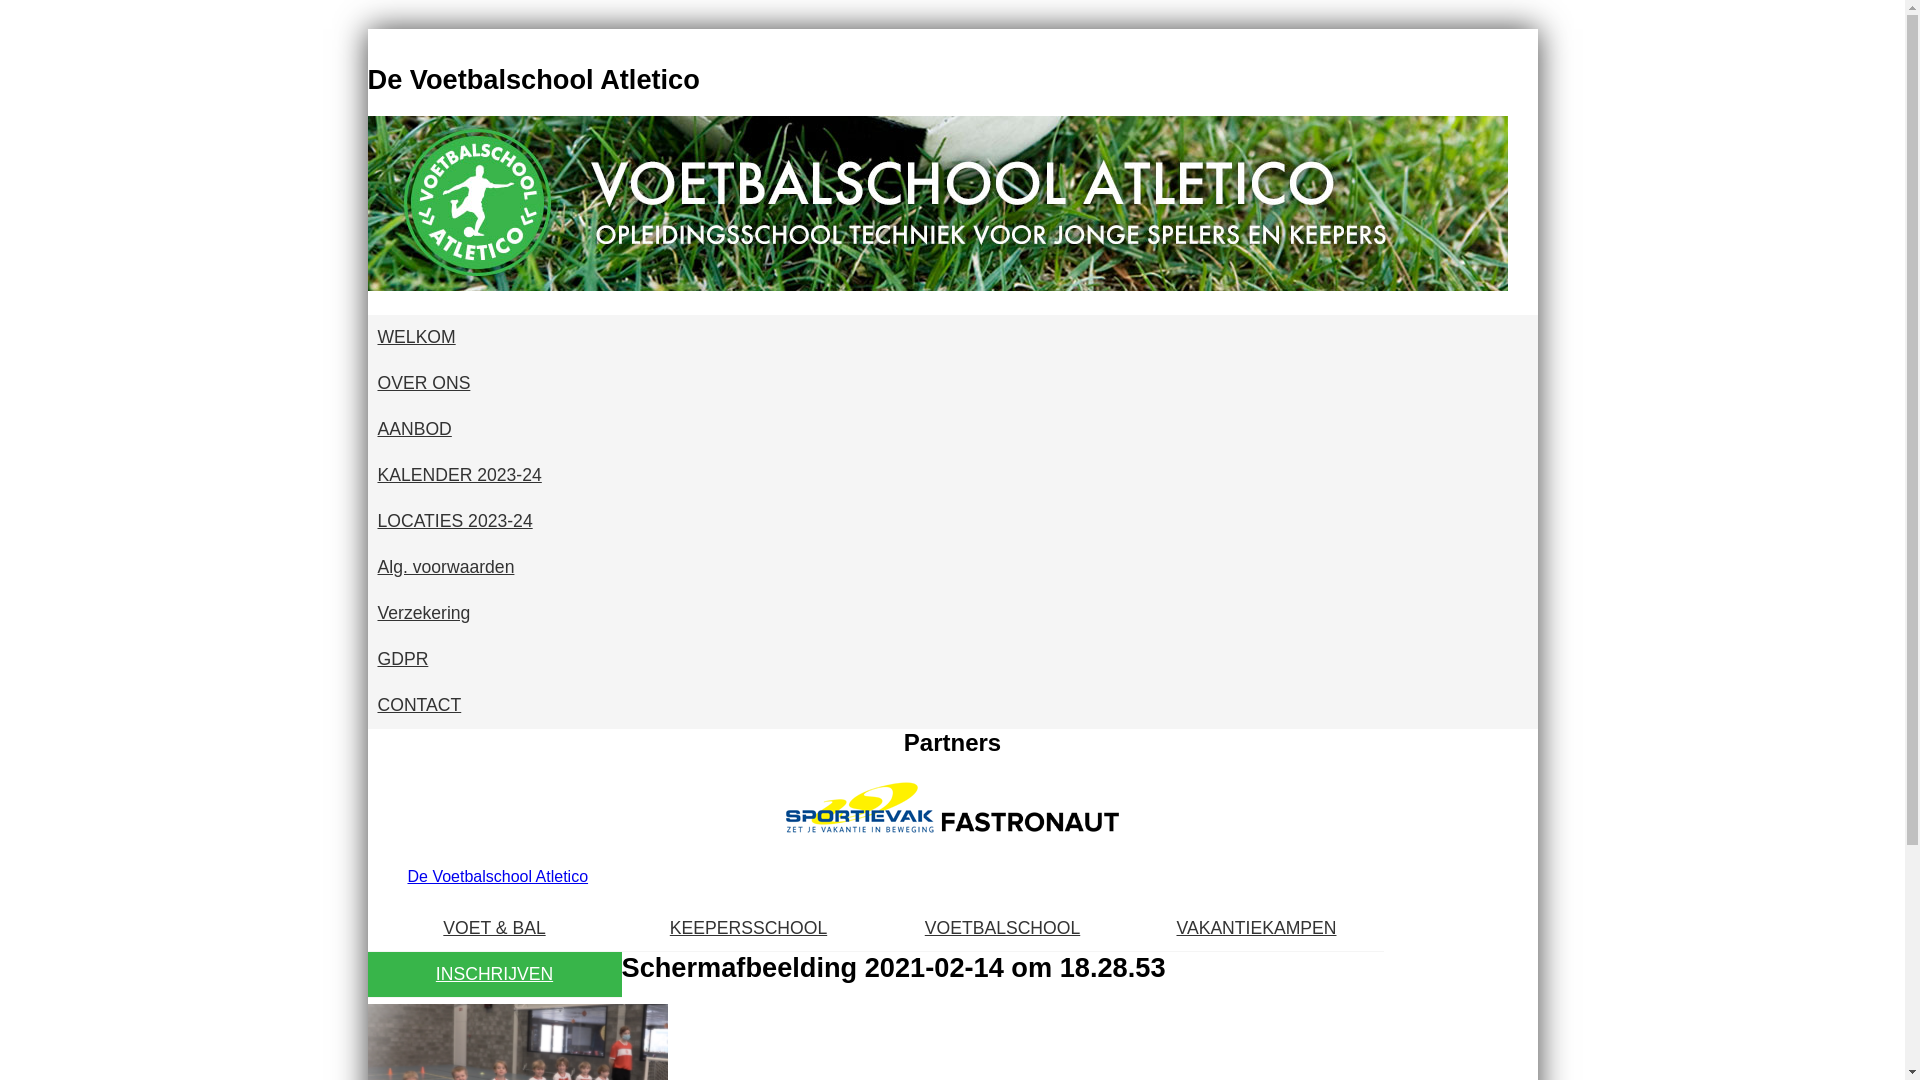  I want to click on INSCHRIJVEN, so click(495, 975).